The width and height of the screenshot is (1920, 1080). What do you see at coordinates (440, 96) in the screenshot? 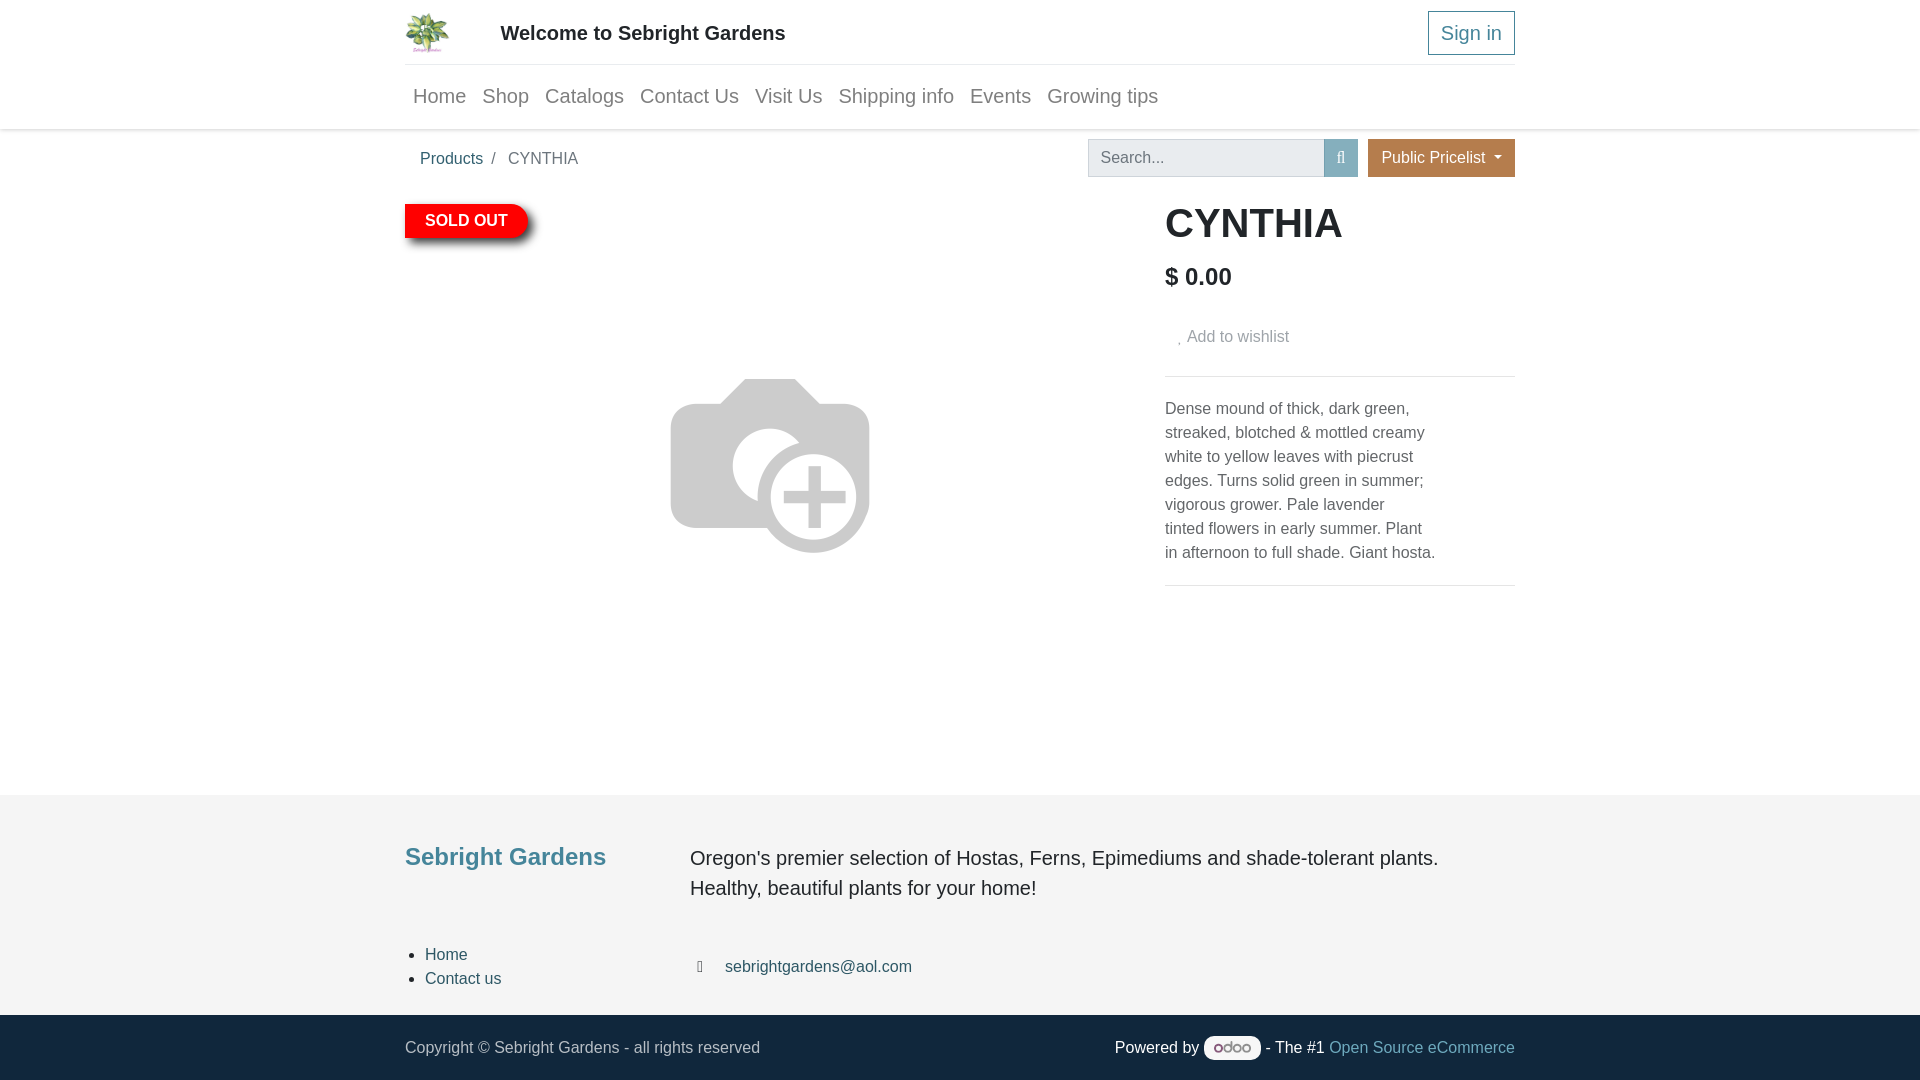
I see `Home` at bounding box center [440, 96].